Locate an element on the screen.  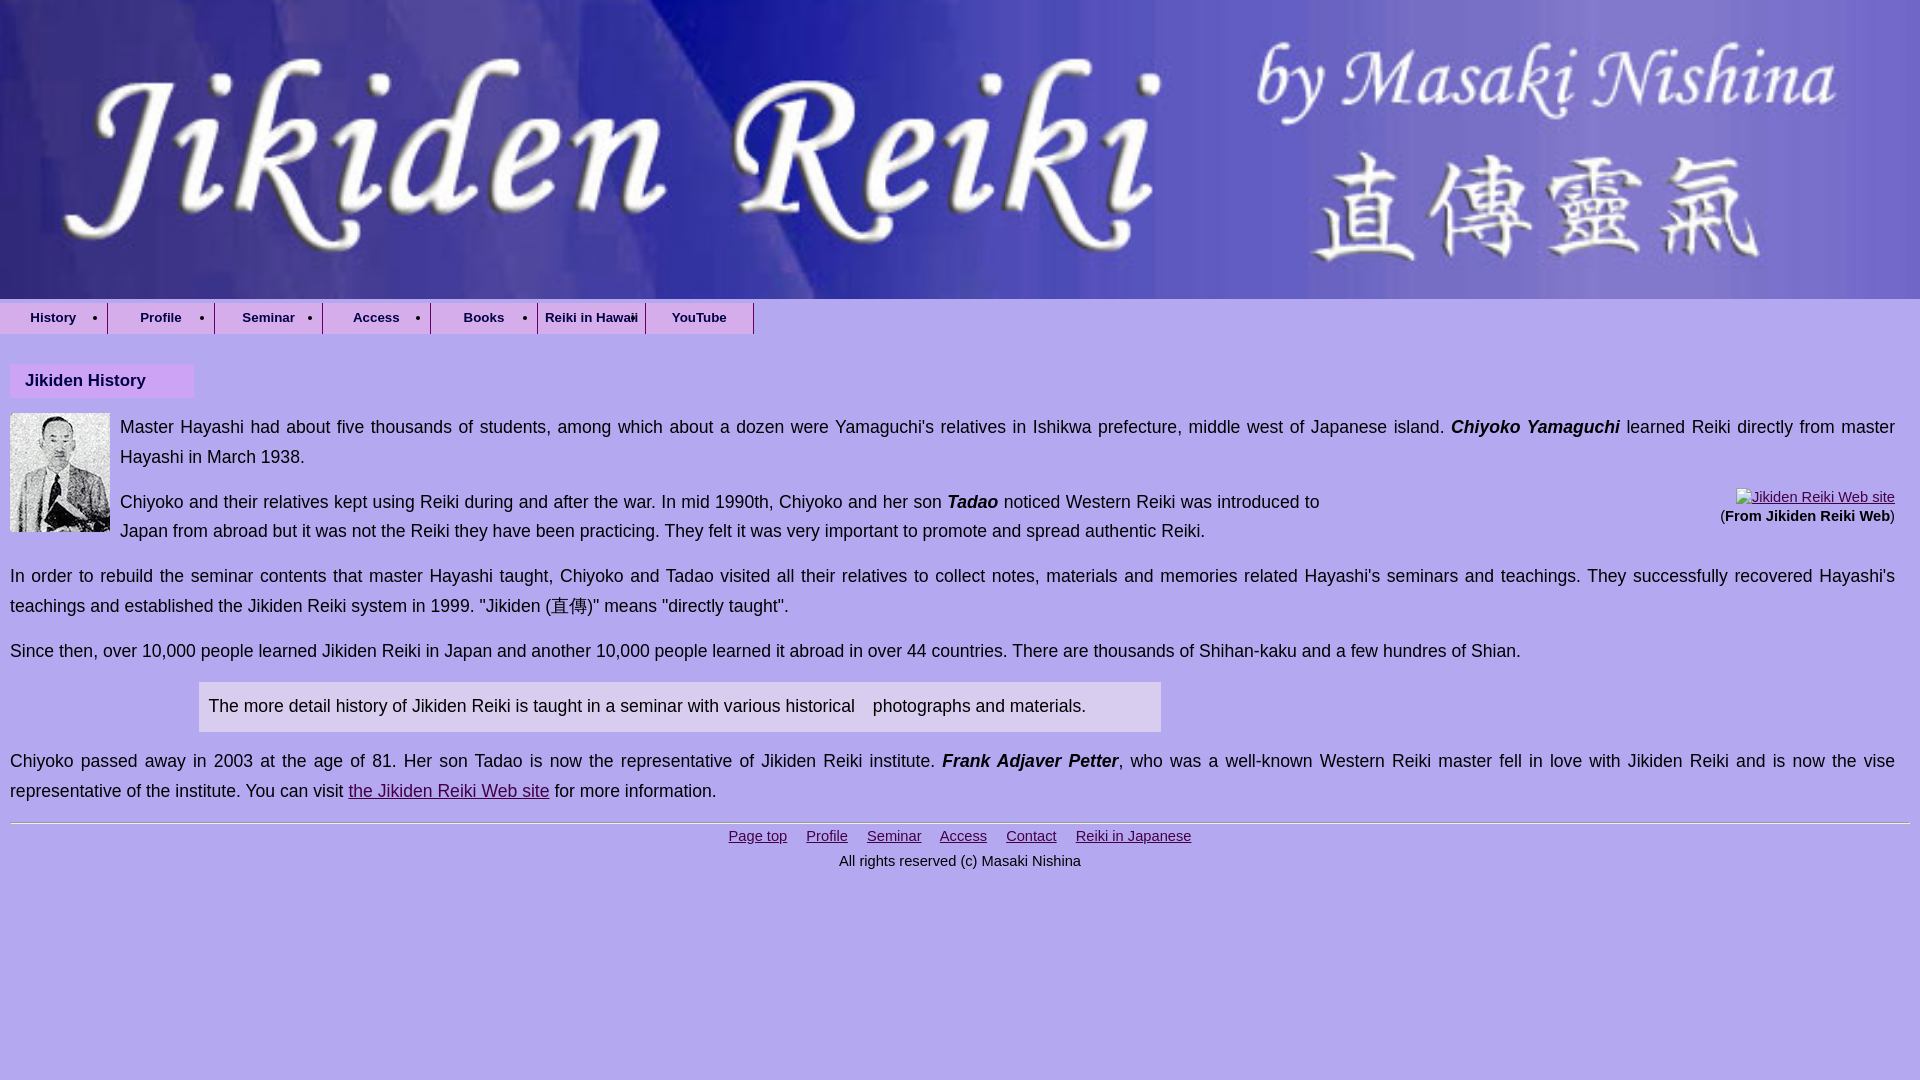
Contact is located at coordinates (1032, 836).